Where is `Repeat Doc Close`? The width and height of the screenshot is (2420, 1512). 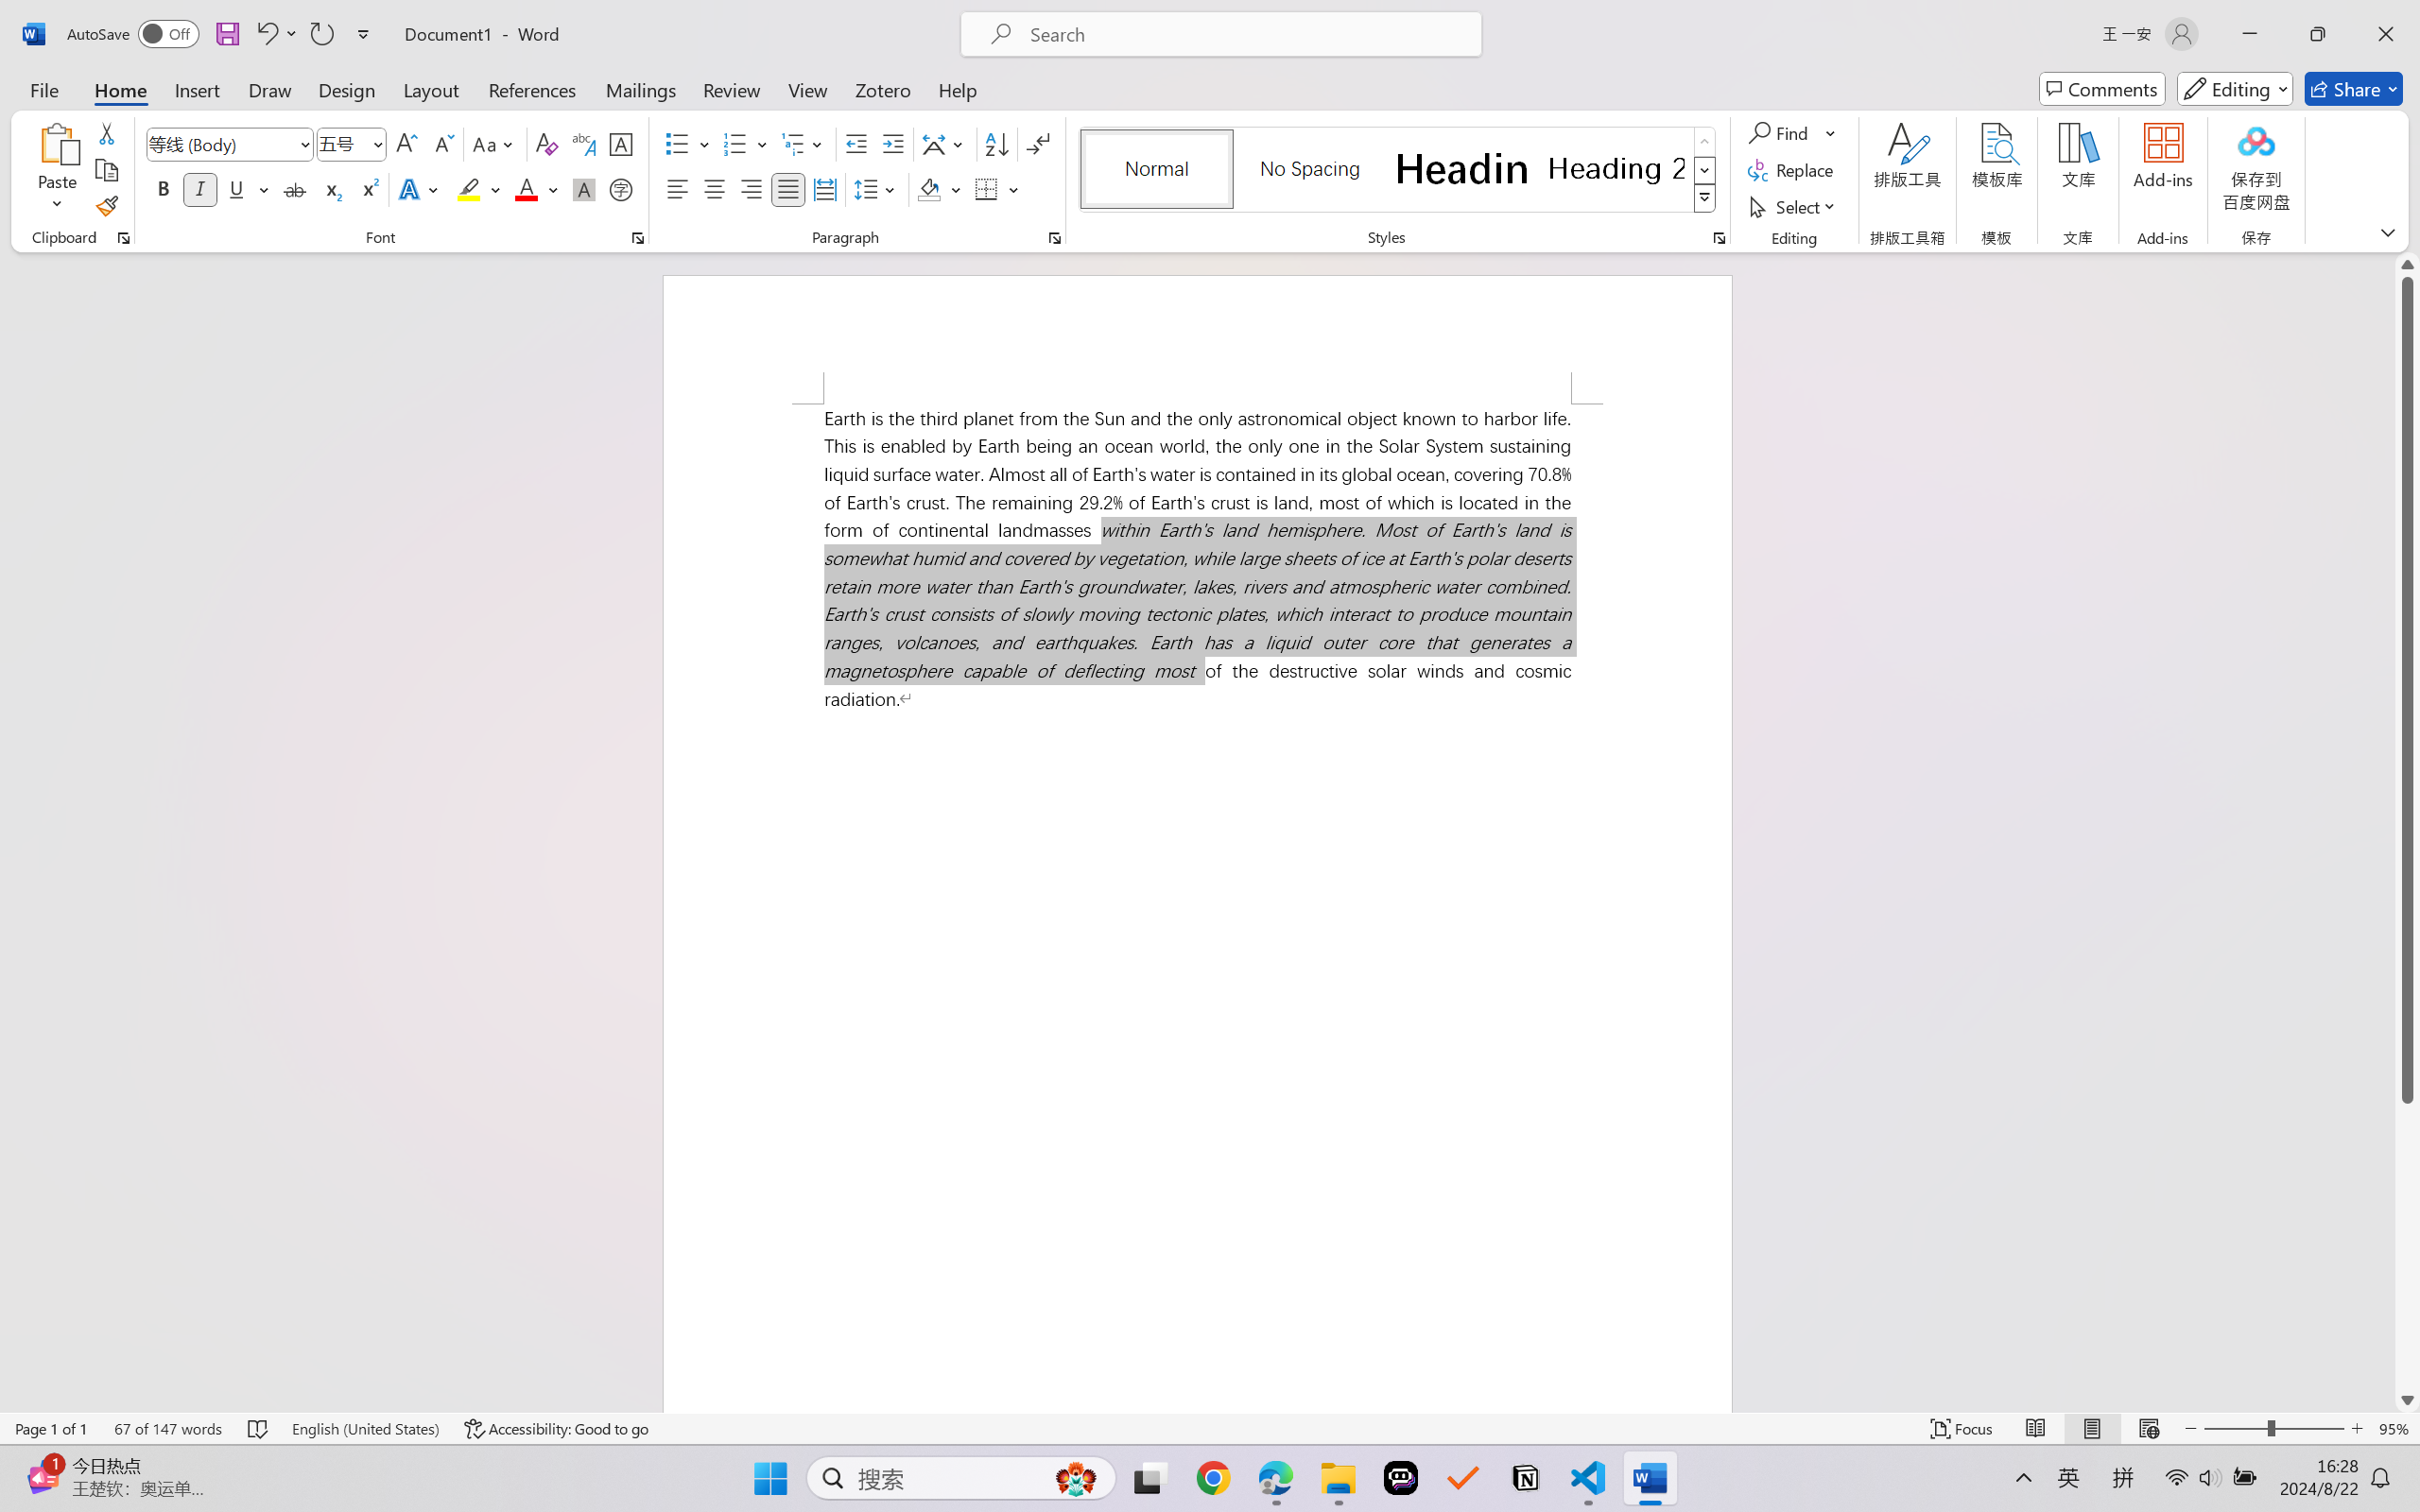
Repeat Doc Close is located at coordinates (321, 34).